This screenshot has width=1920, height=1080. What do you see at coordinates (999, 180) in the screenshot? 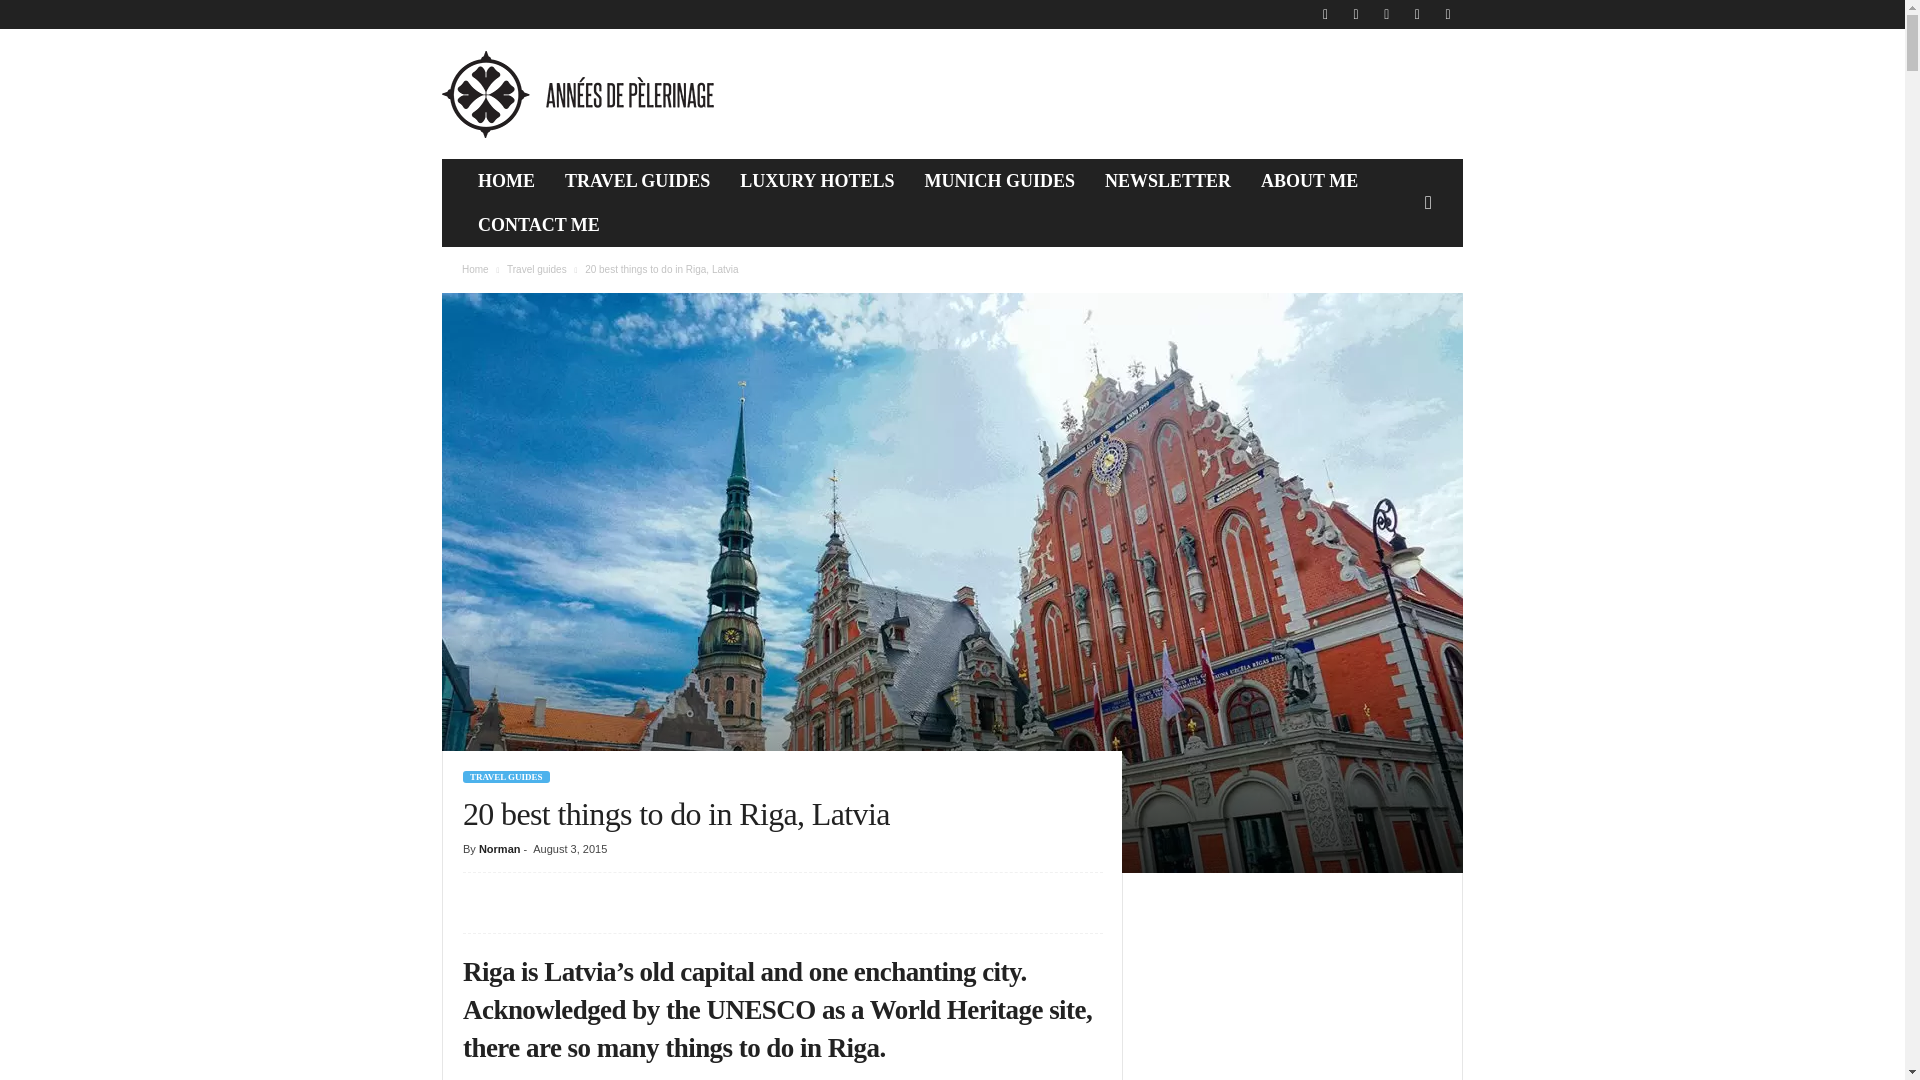
I see `MUNICH GUIDES` at bounding box center [999, 180].